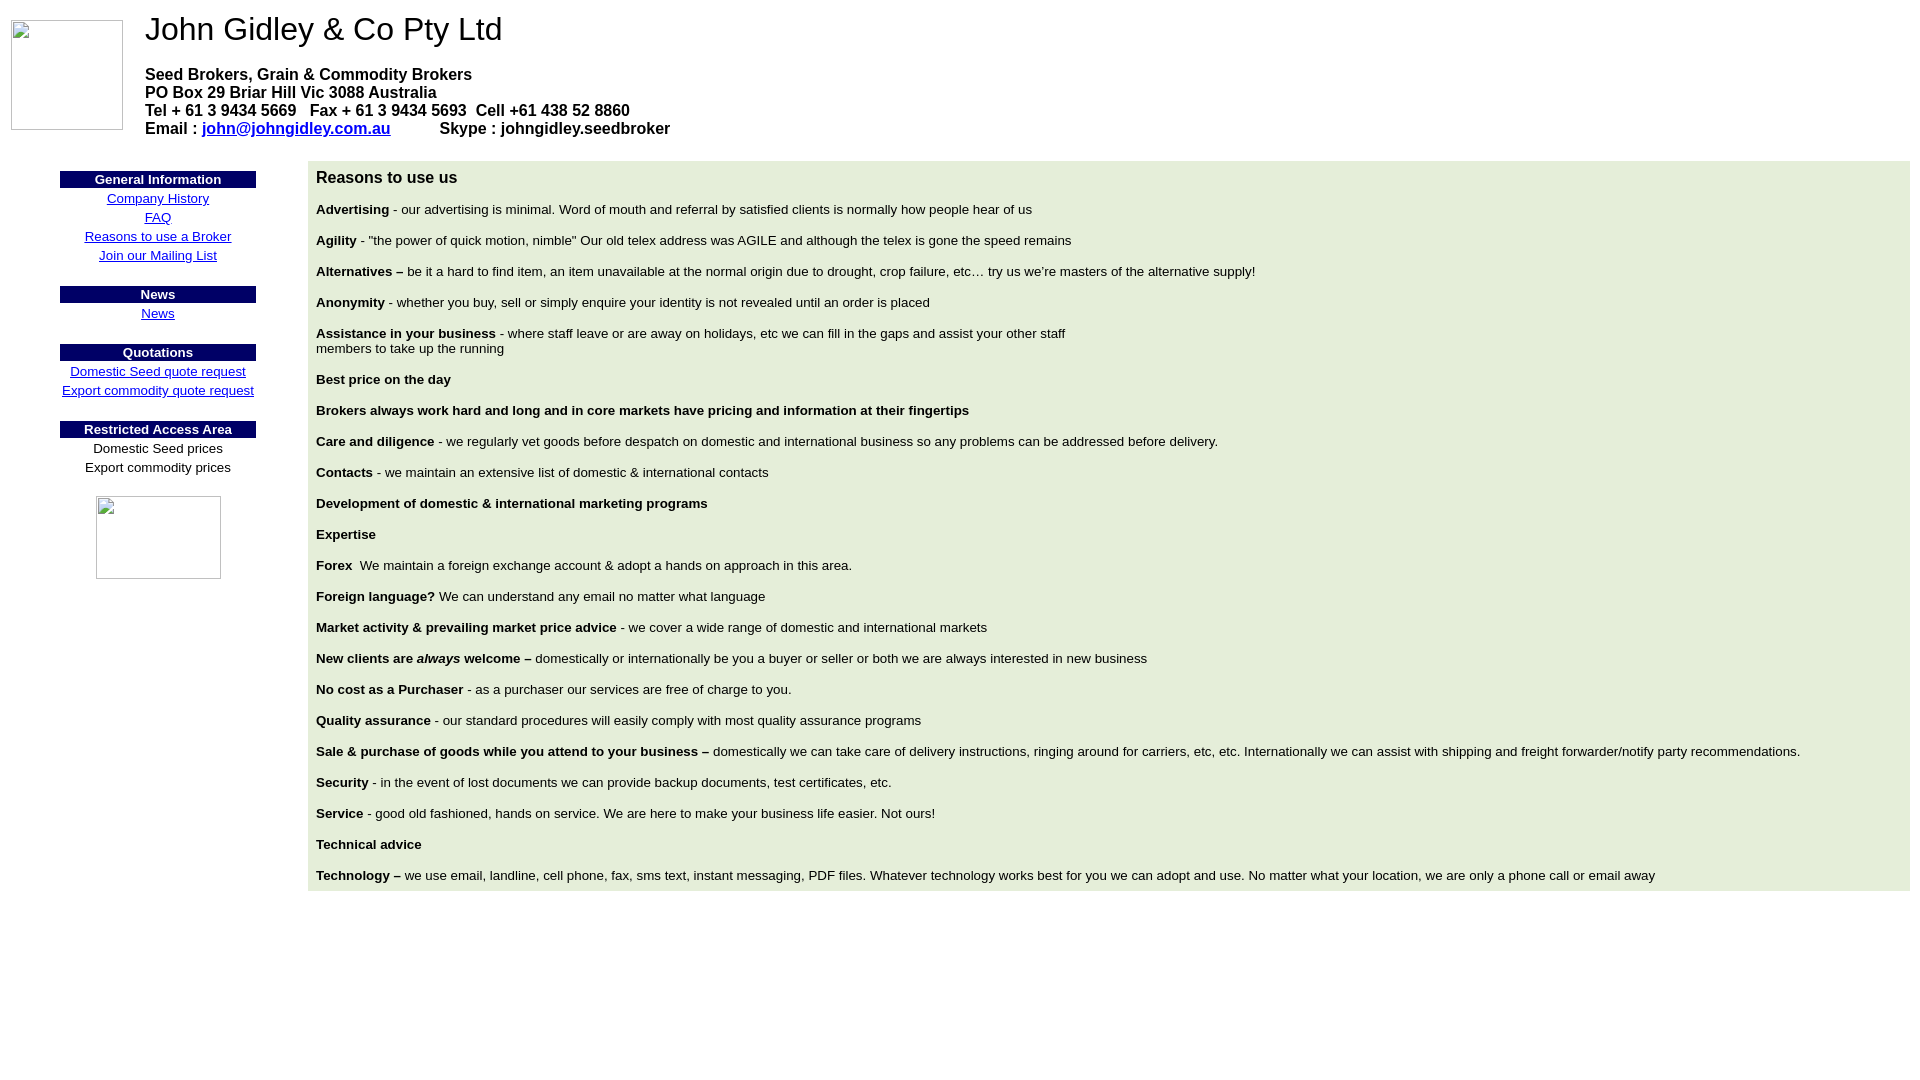  Describe the element at coordinates (158, 216) in the screenshot. I see `FAQ` at that location.